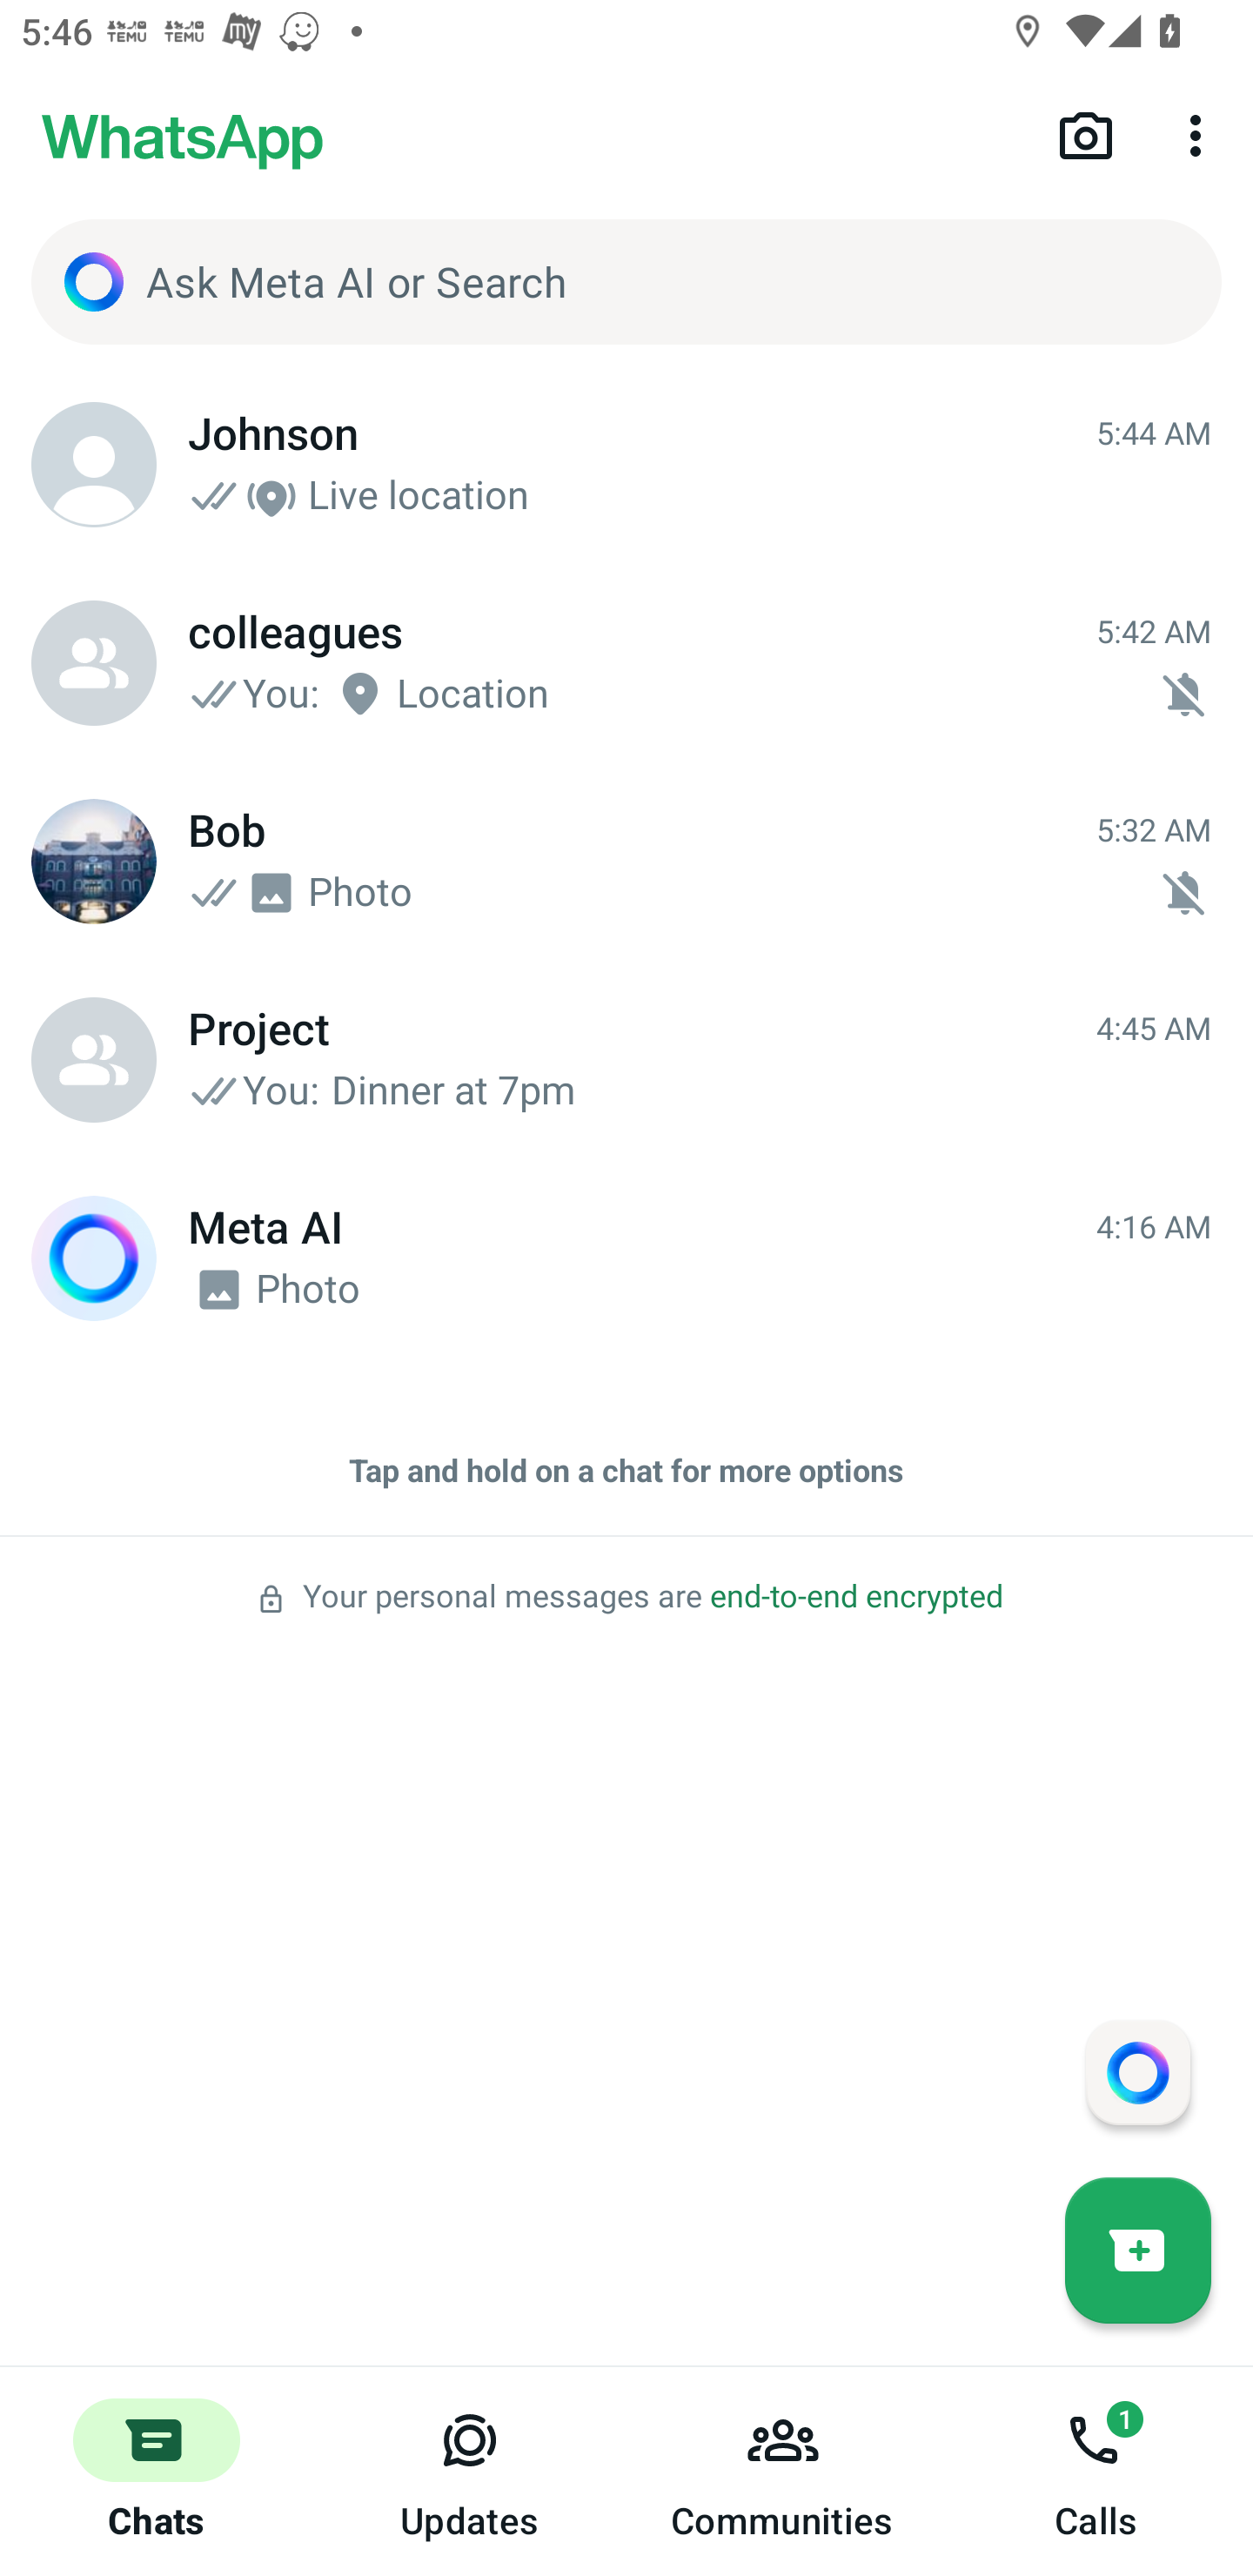  What do you see at coordinates (626, 465) in the screenshot?
I see `Johnson Johnson 5:44 AM 5:44 AM Live location` at bounding box center [626, 465].